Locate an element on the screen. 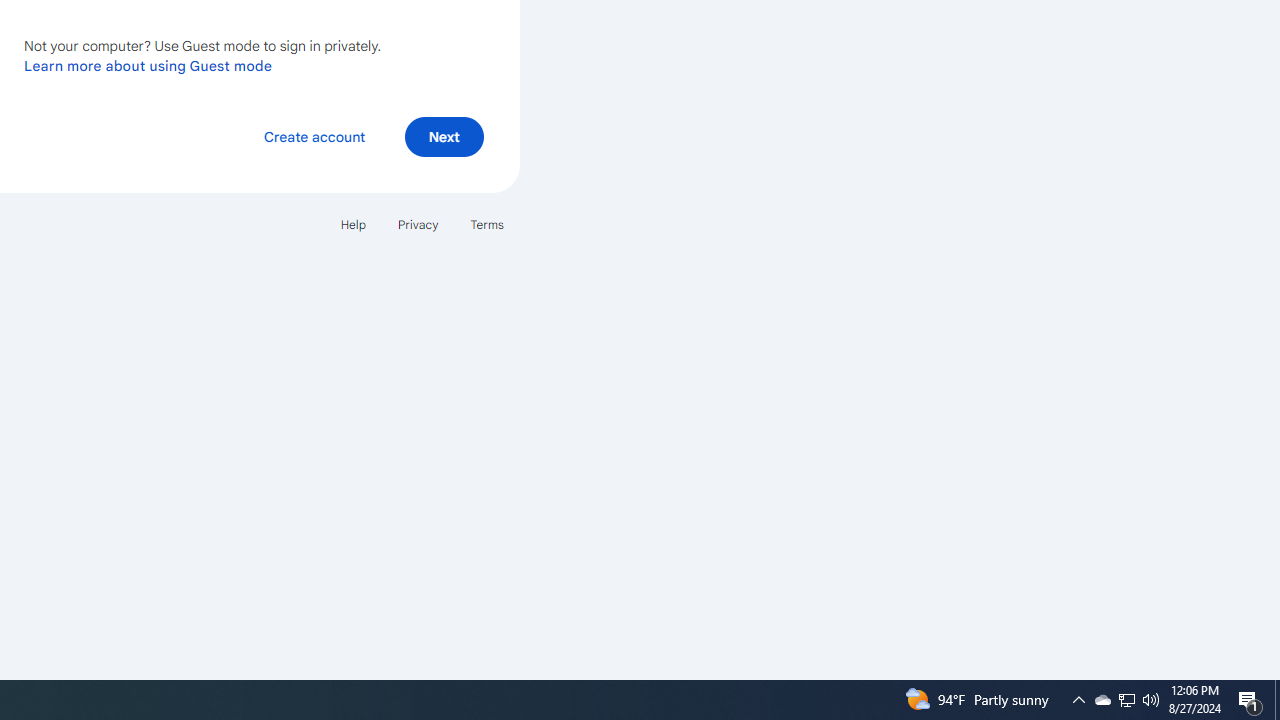  Privacy is located at coordinates (418, 224).